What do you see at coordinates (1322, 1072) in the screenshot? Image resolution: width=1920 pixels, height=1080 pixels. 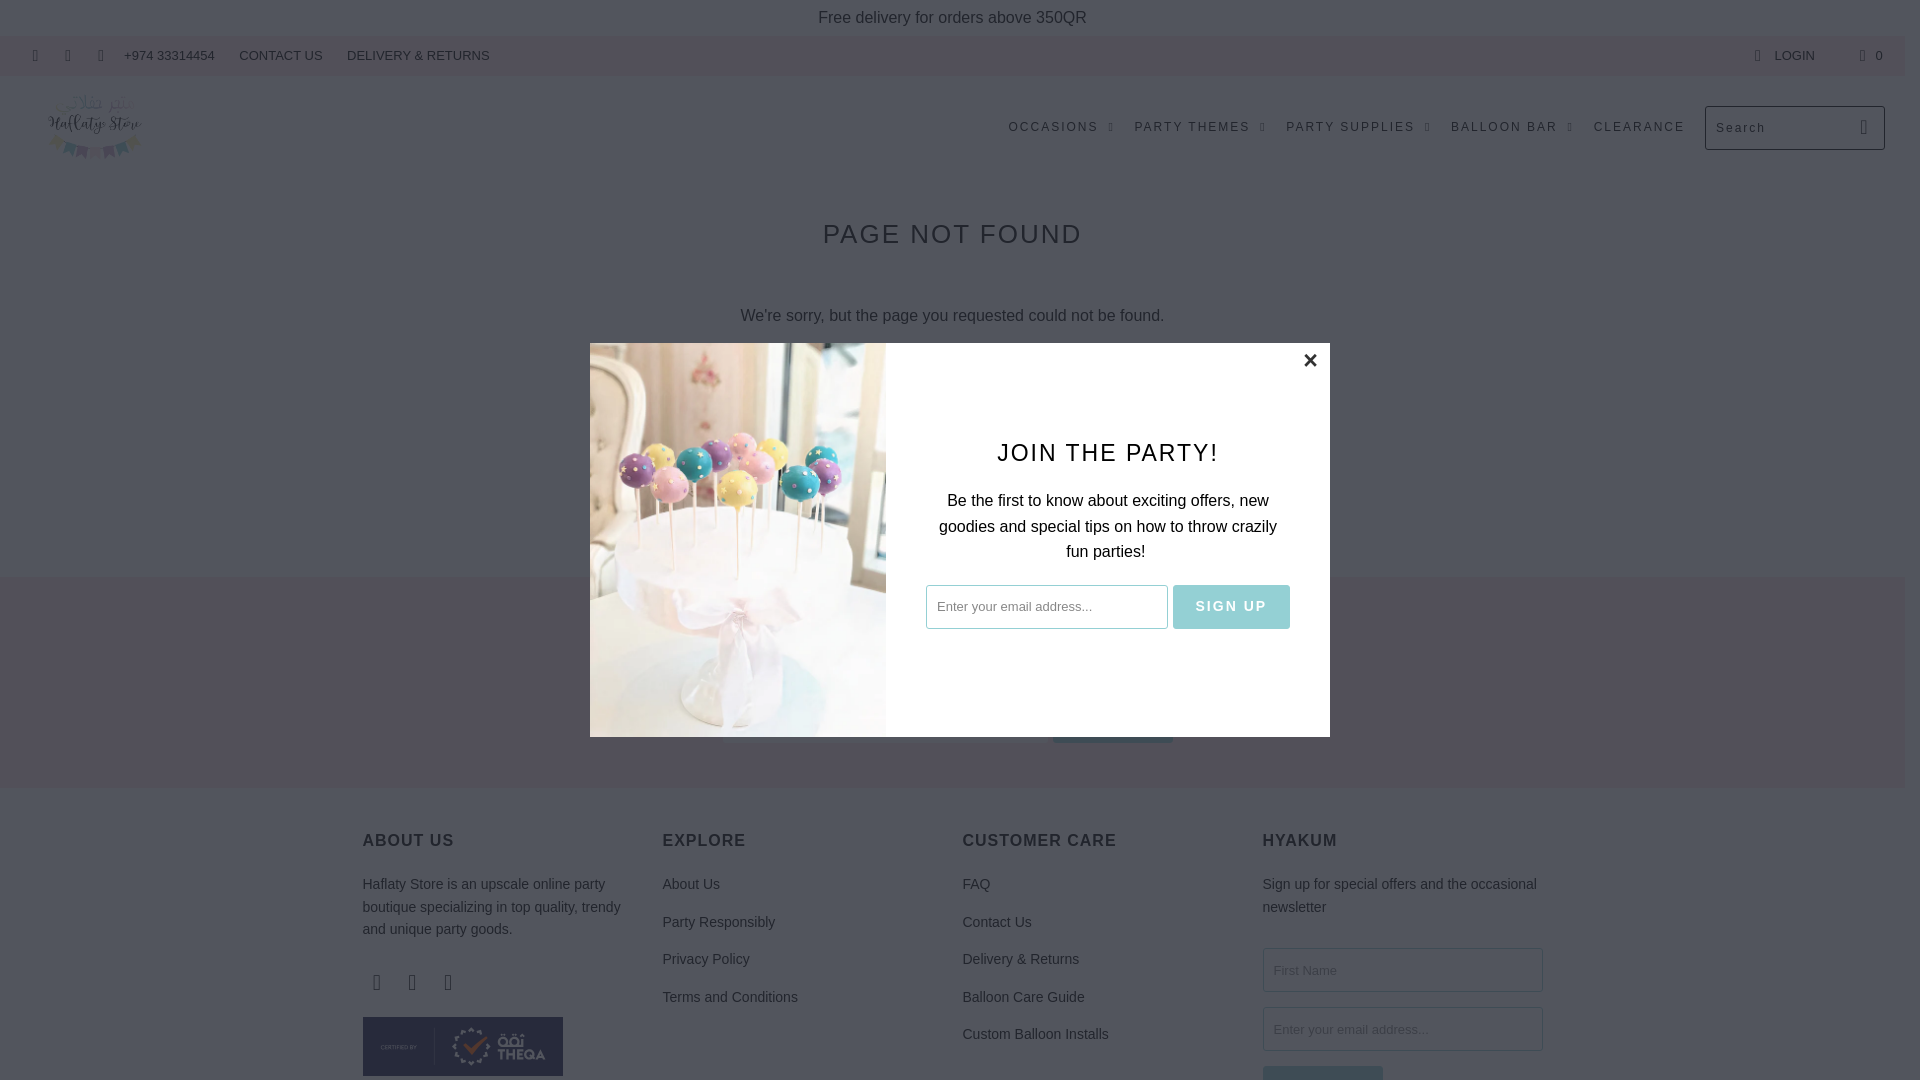 I see `Sign Up` at bounding box center [1322, 1072].